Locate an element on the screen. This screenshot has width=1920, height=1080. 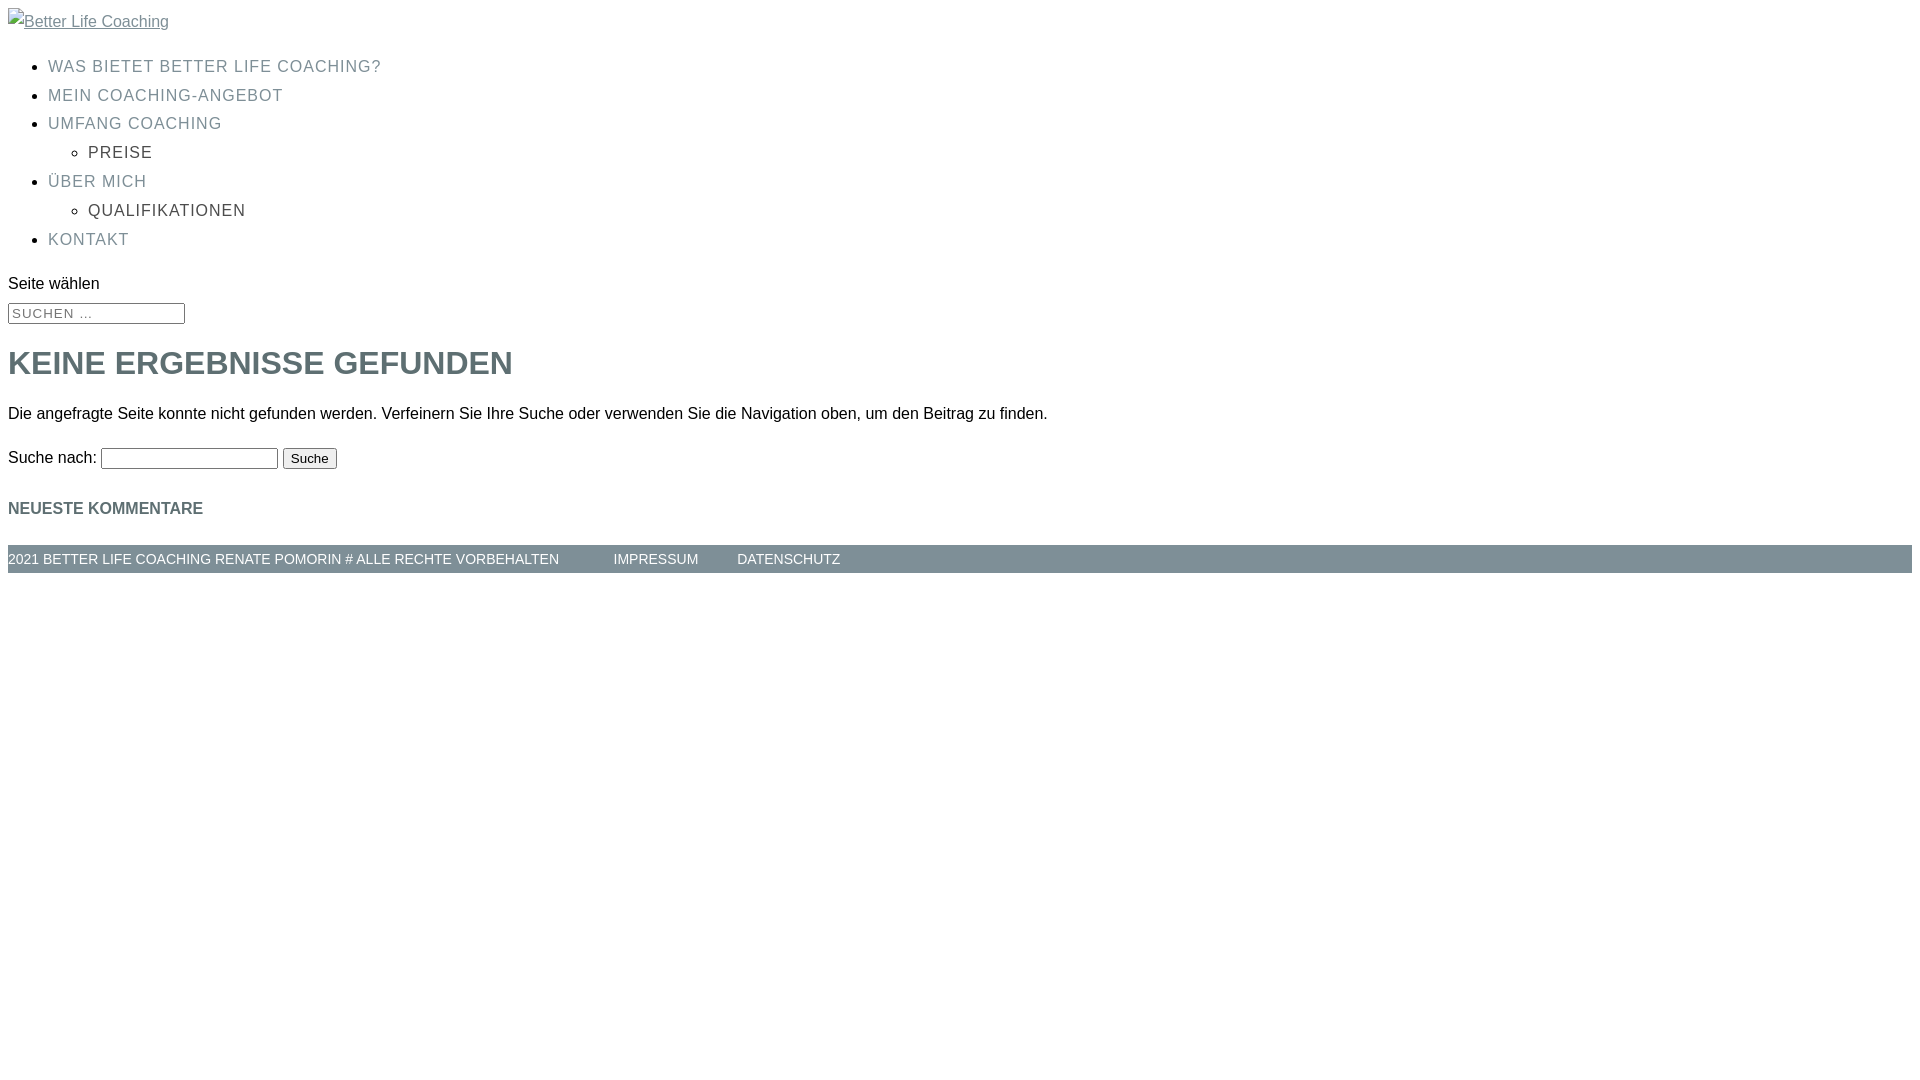
QUALIFIKATIONEN is located at coordinates (166, 210).